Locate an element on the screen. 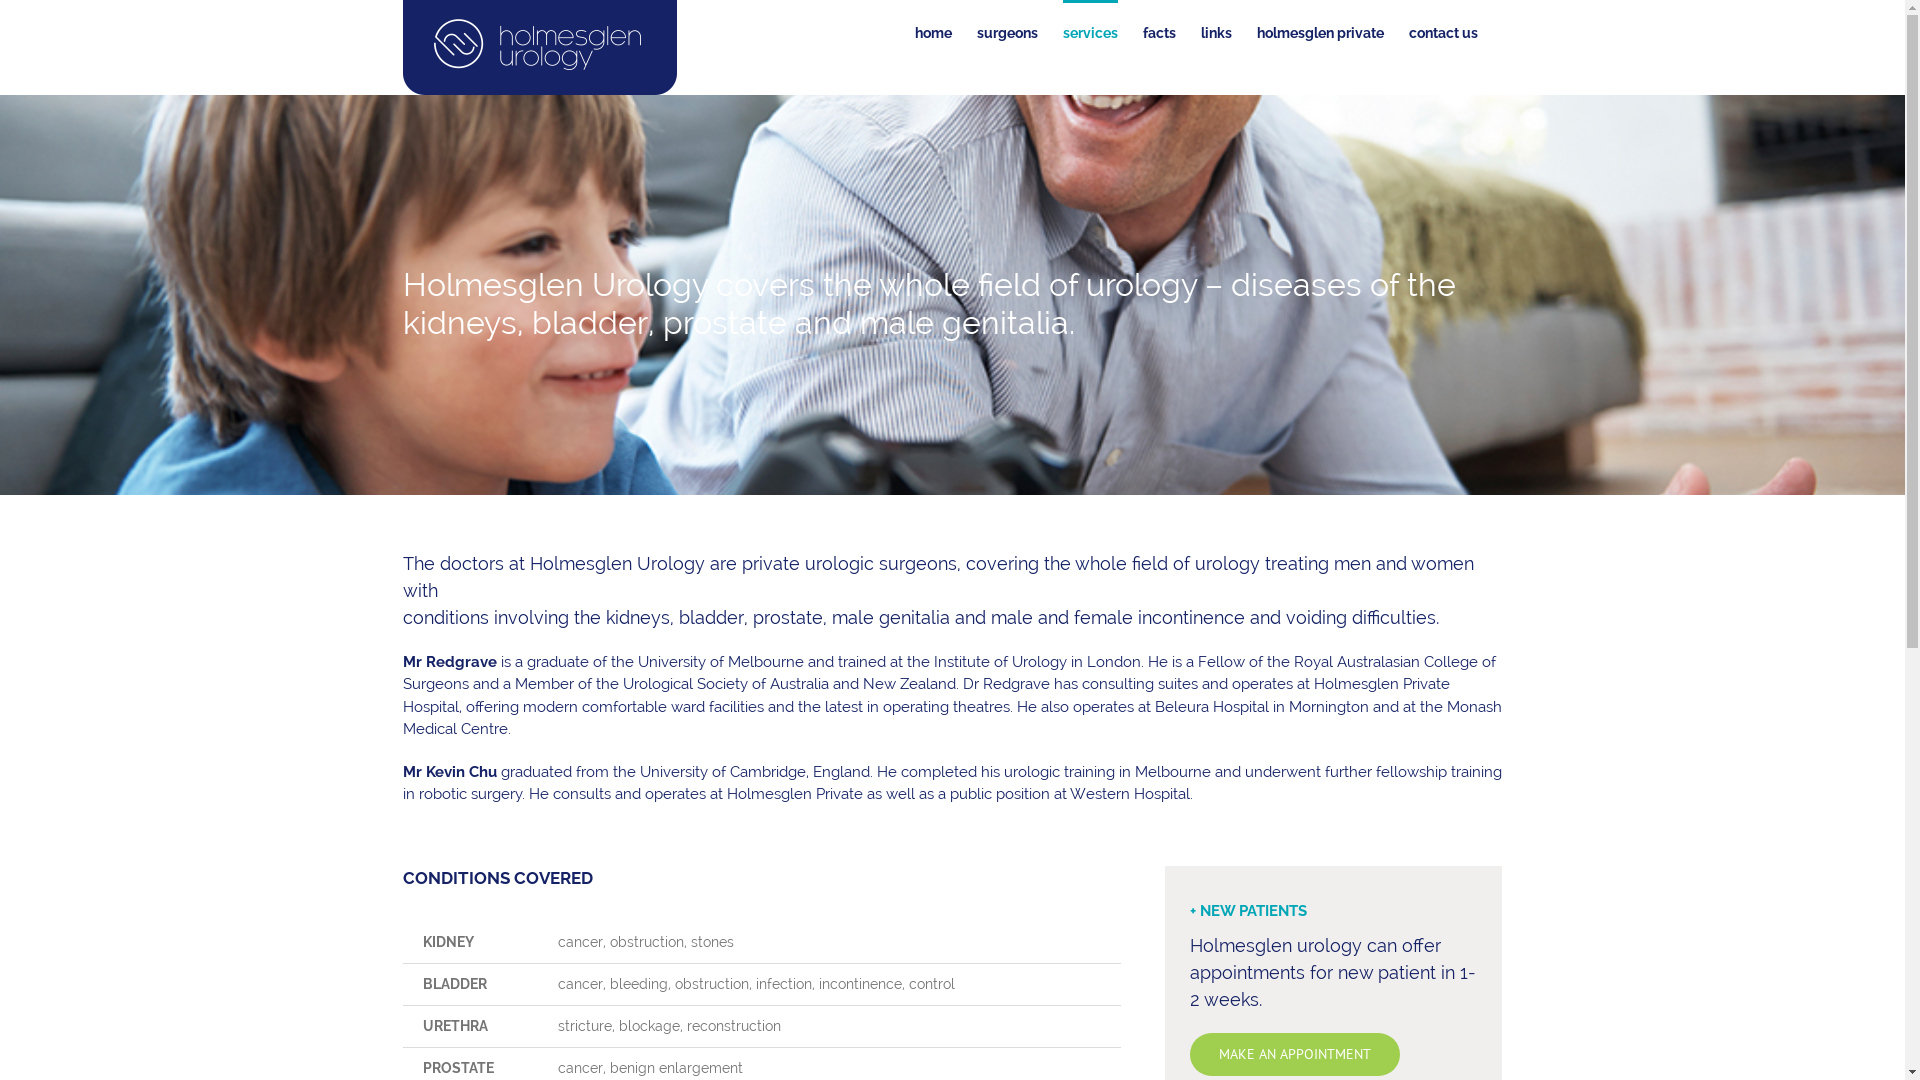 This screenshot has width=1920, height=1080. holmesglen private is located at coordinates (1320, 32).